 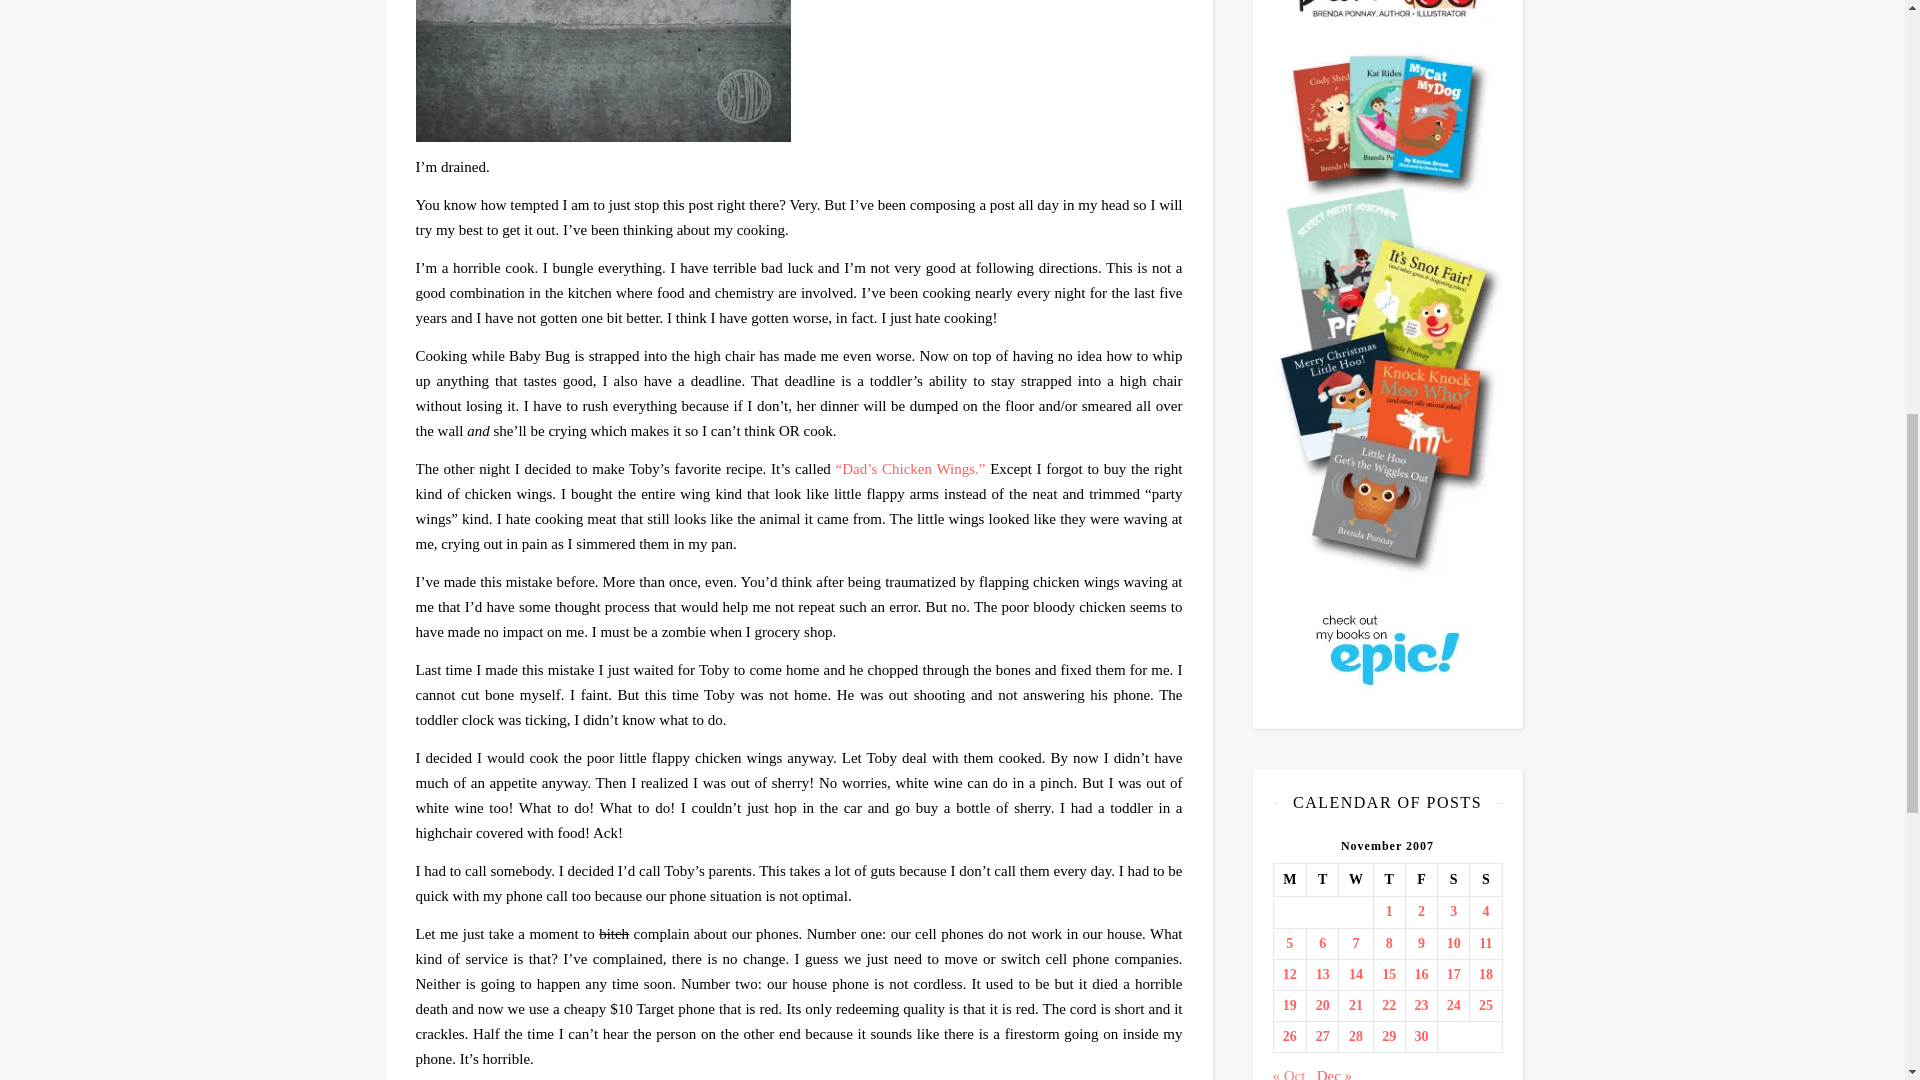 I want to click on 1, so click(x=1388, y=912).